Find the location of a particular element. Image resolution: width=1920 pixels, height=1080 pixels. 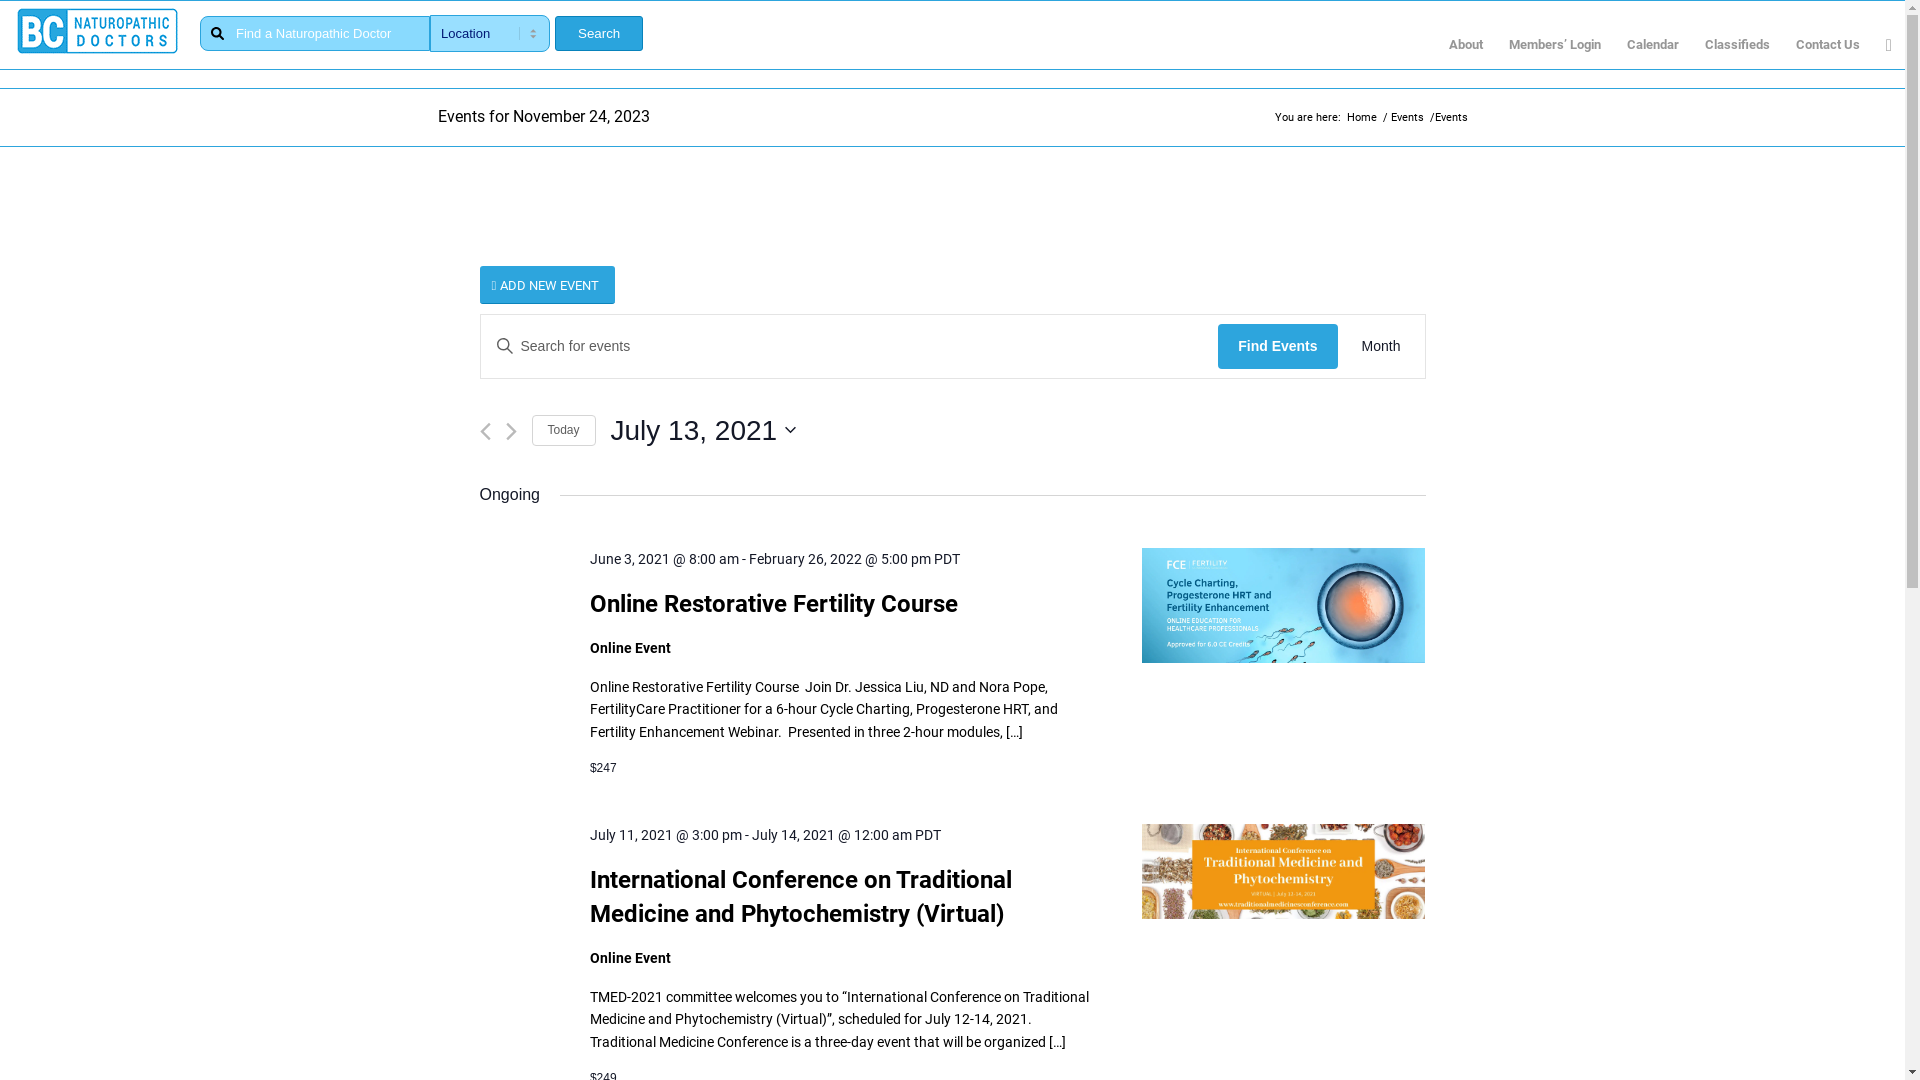

Events is located at coordinates (1408, 118).